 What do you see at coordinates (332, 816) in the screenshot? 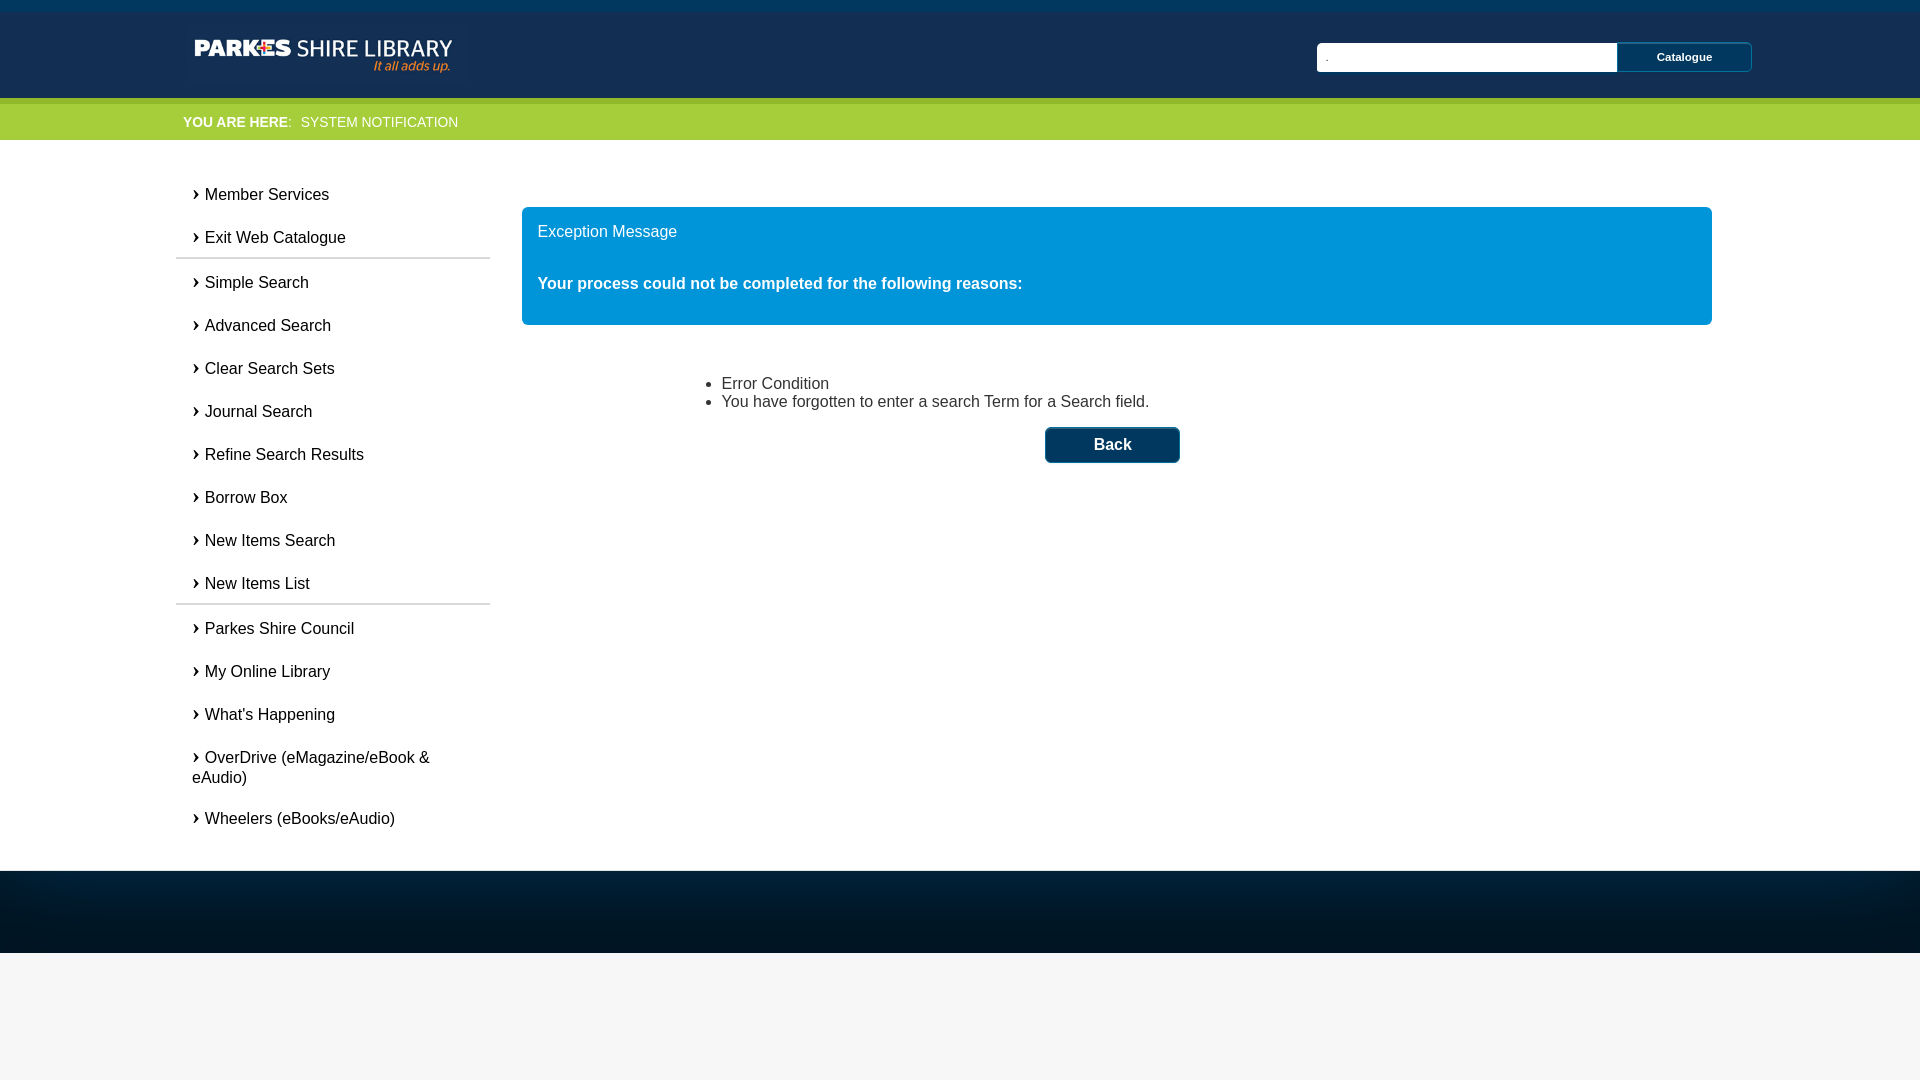
I see `Wheelers (eBooks/eAudio)` at bounding box center [332, 816].